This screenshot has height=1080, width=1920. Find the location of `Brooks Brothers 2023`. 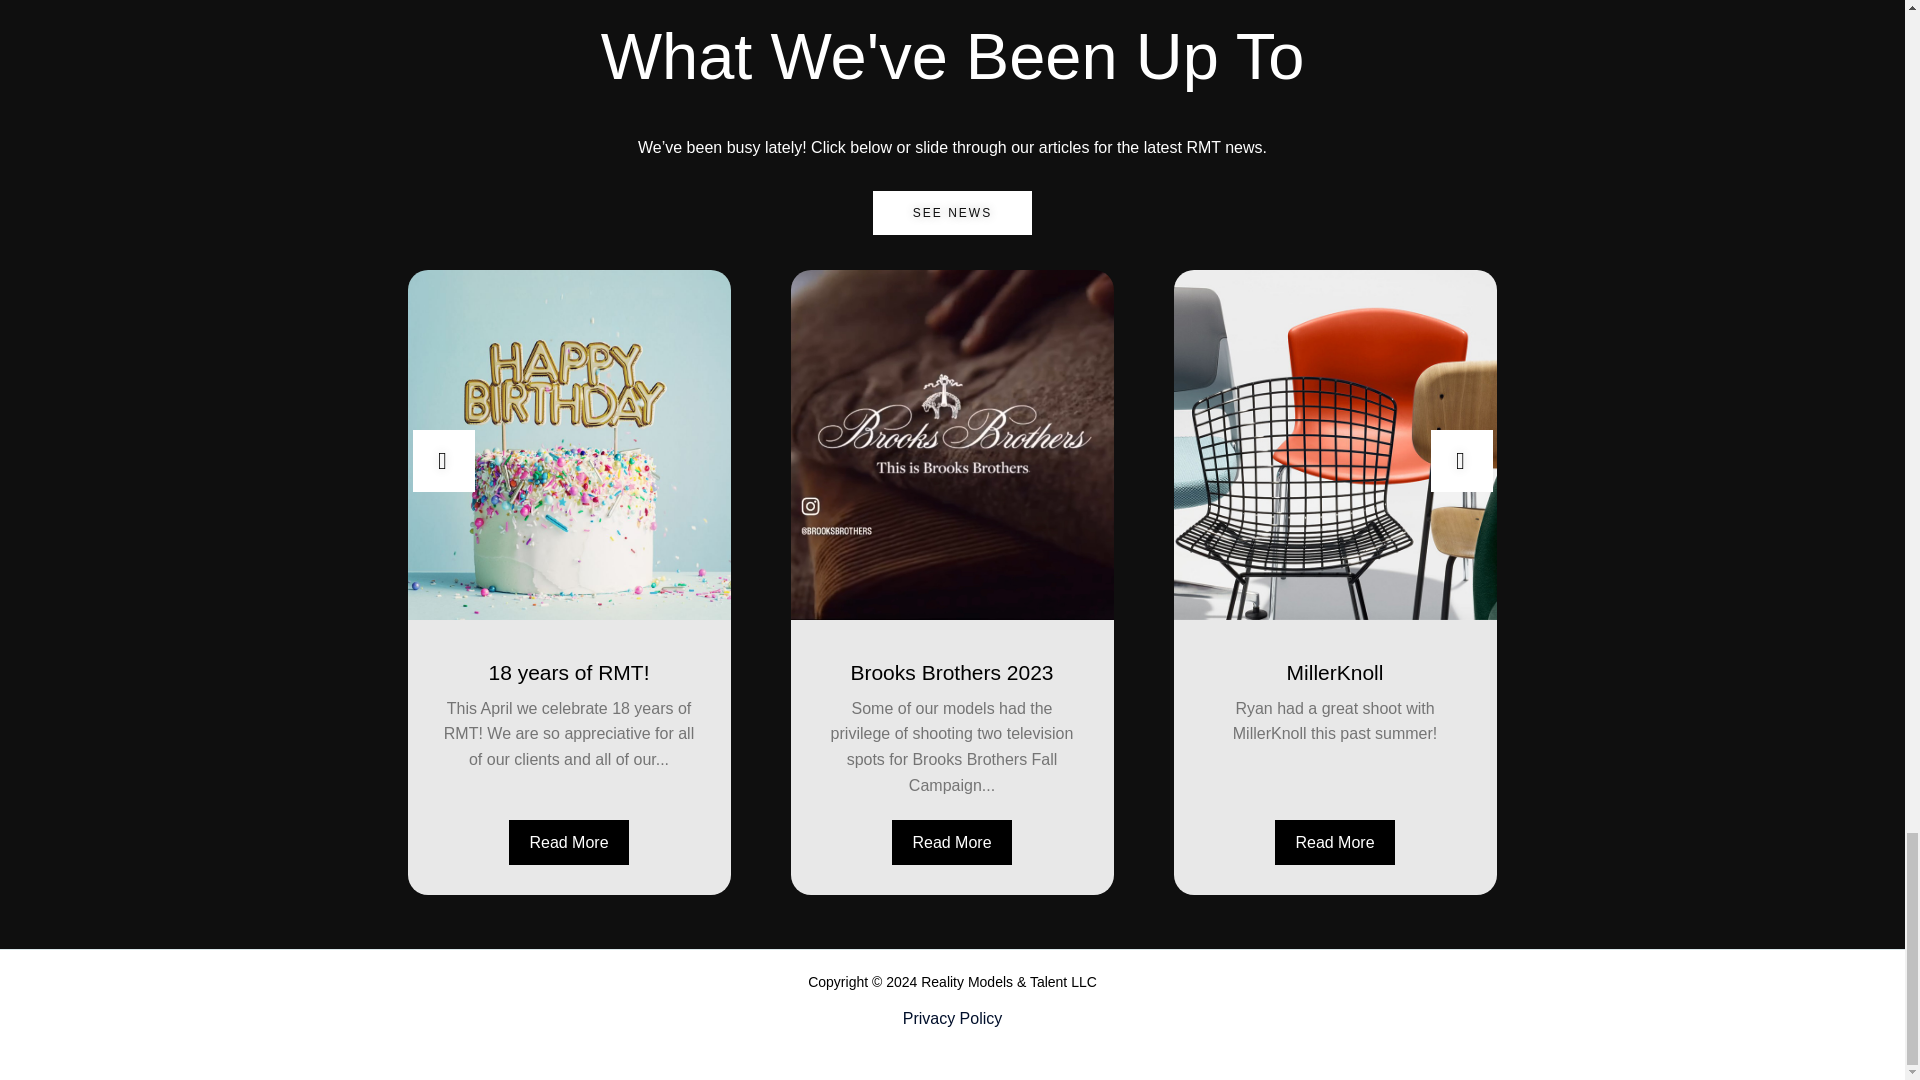

Brooks Brothers 2023 is located at coordinates (950, 668).